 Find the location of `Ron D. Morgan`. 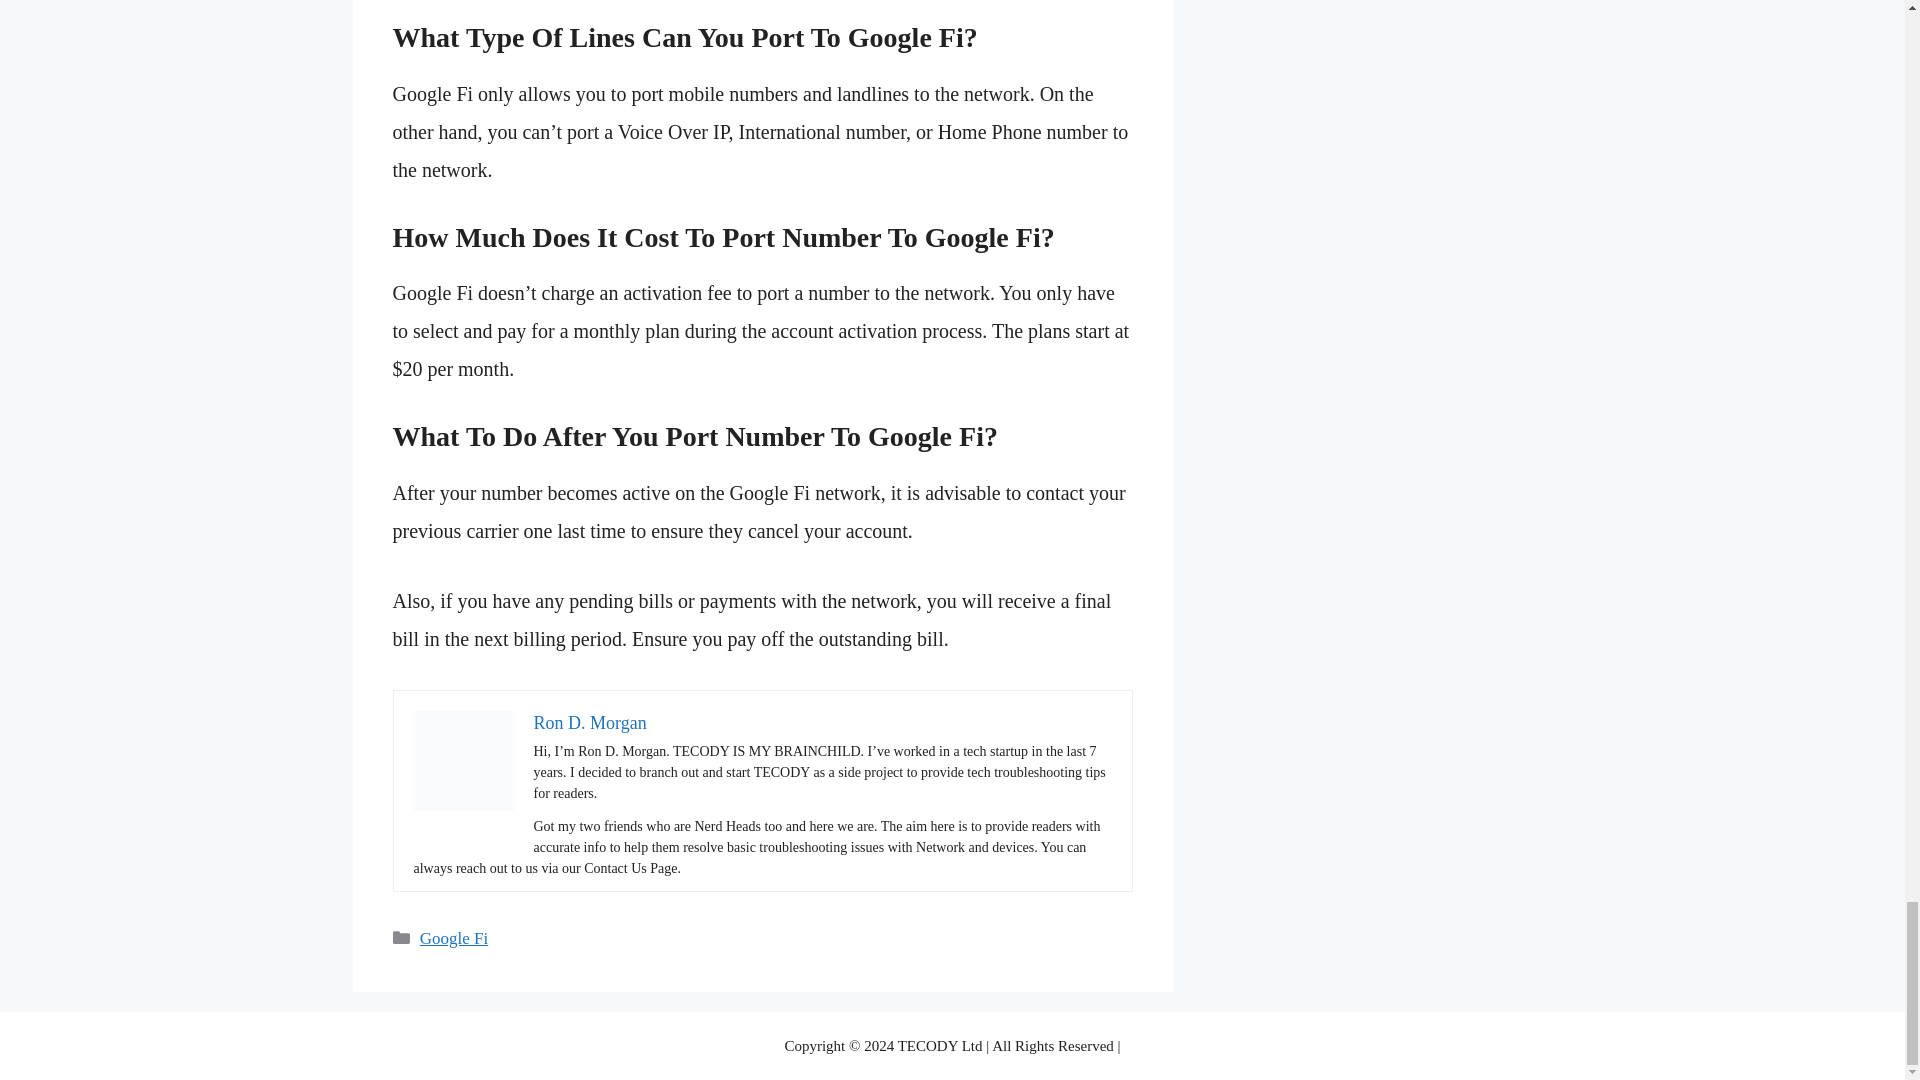

Ron D. Morgan is located at coordinates (590, 722).